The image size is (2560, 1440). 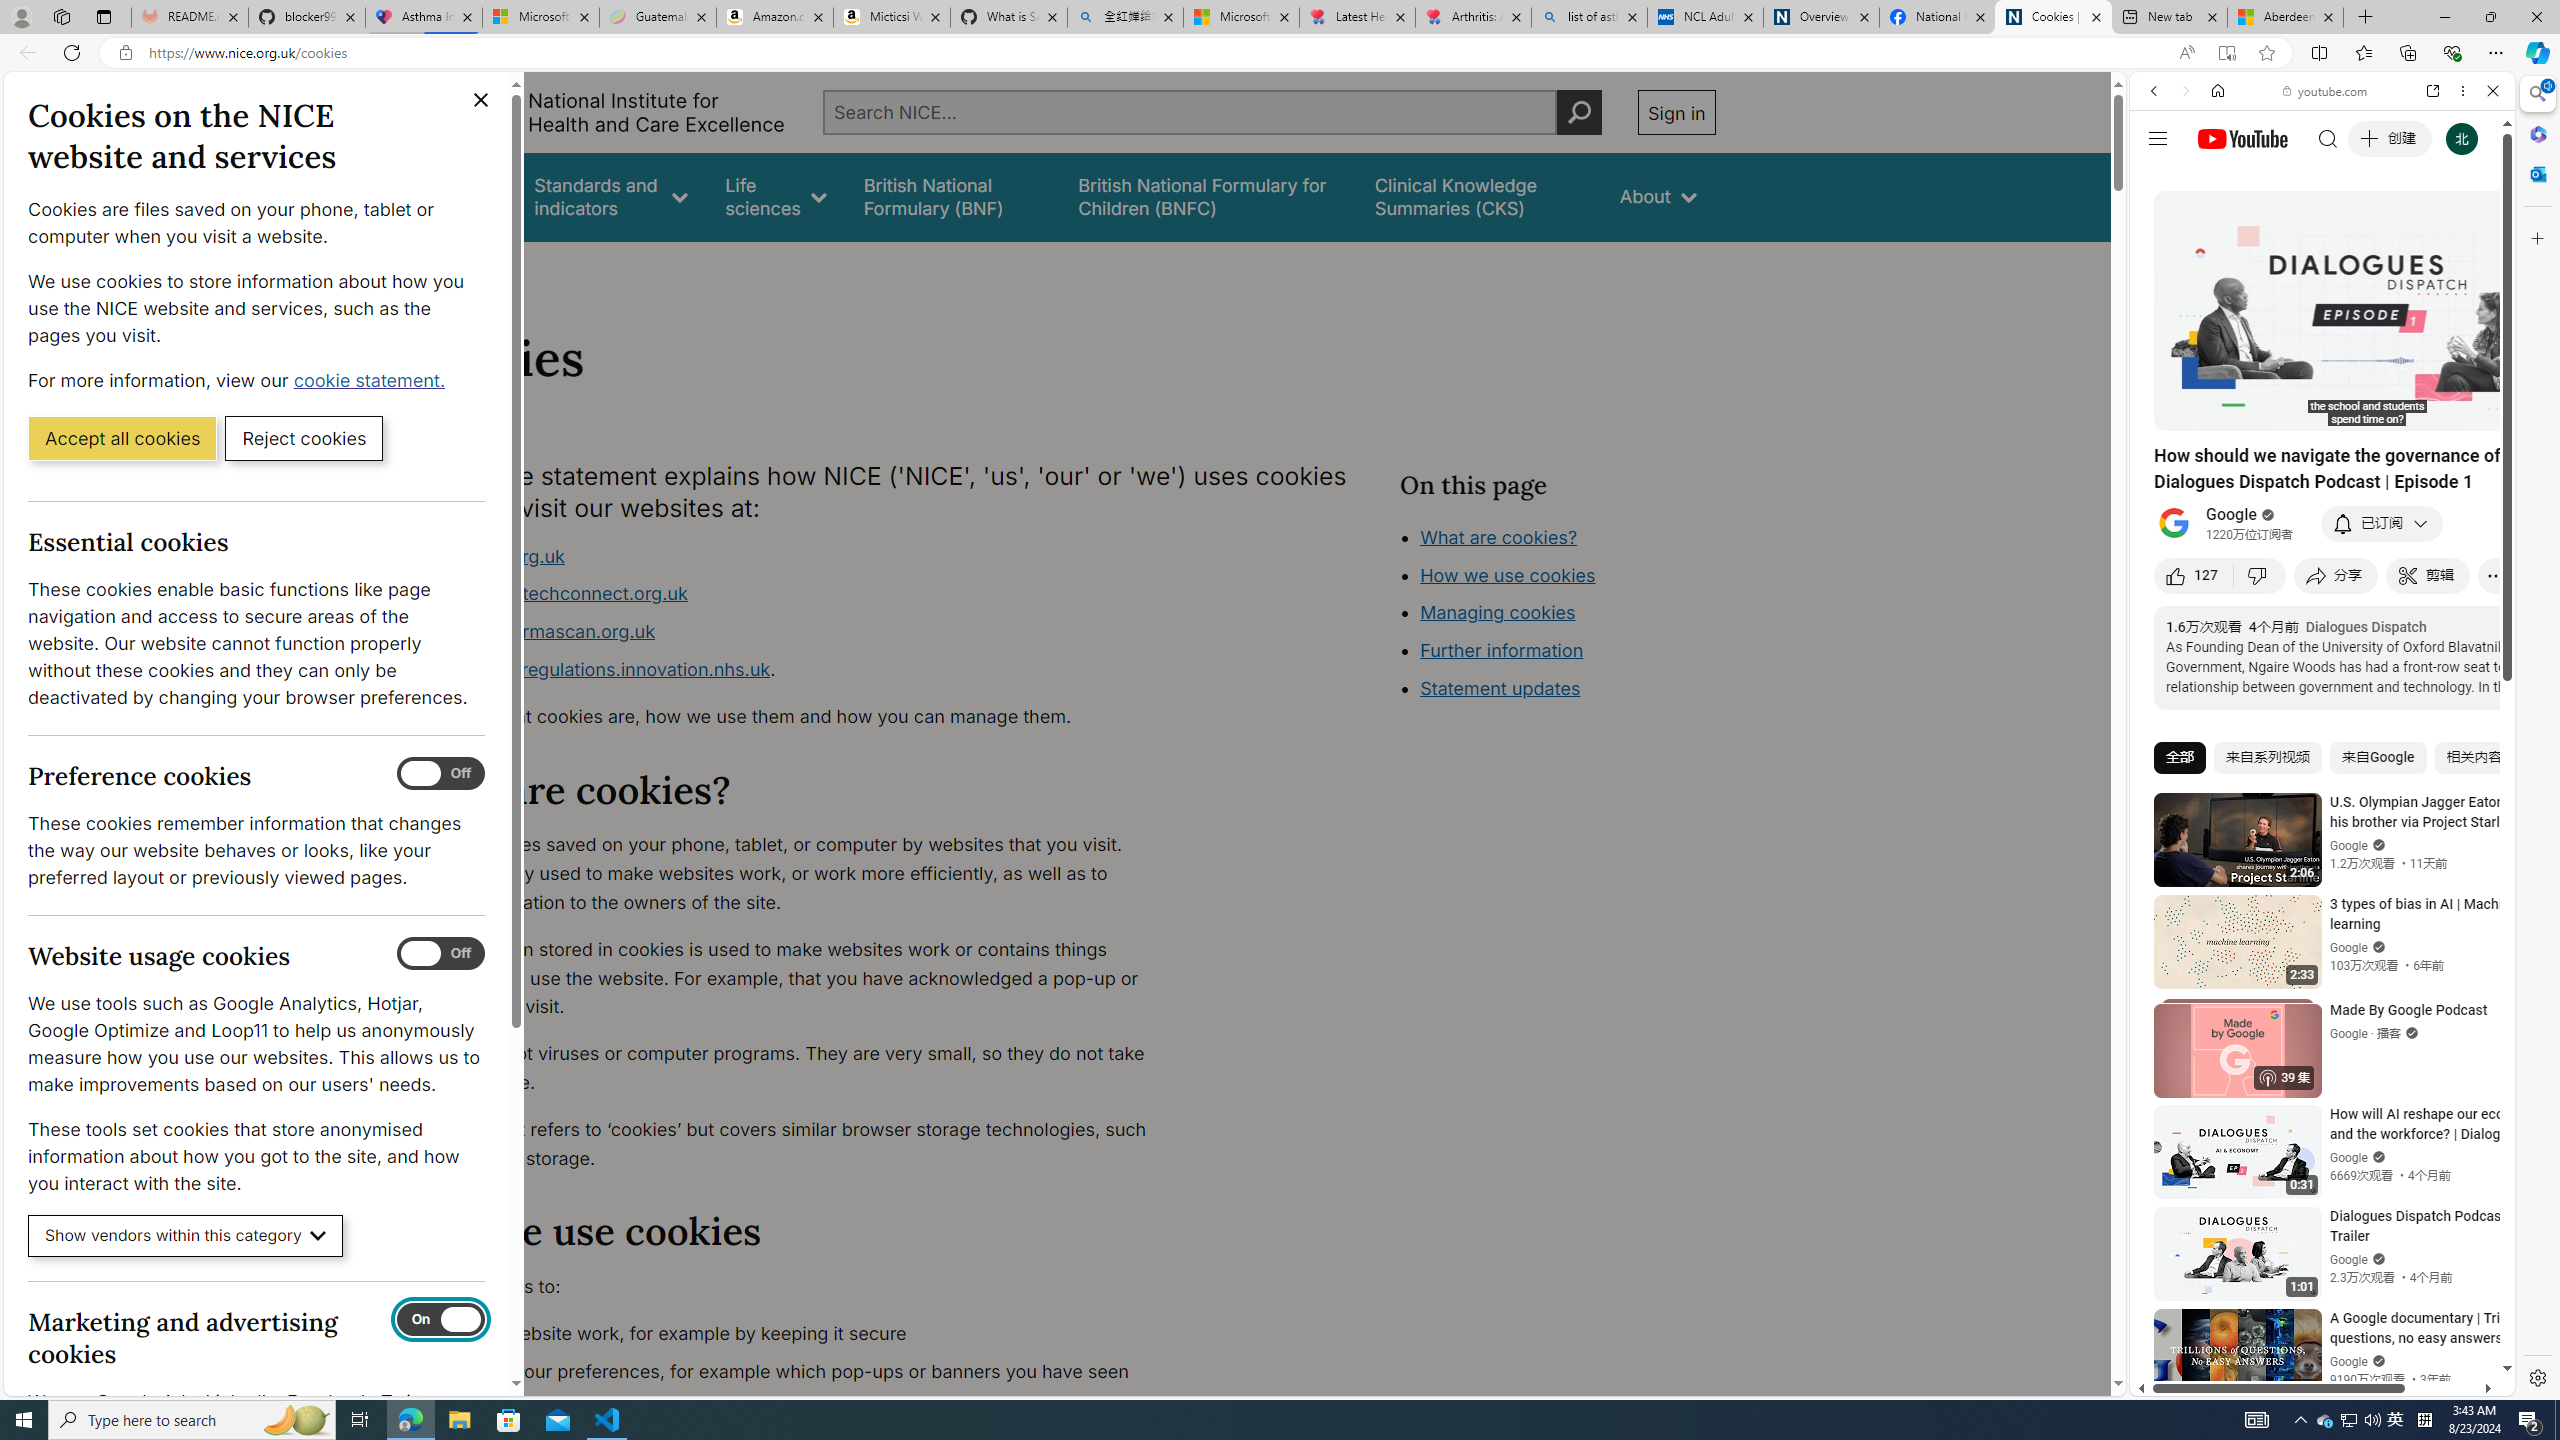 I want to click on cookie statement. (Opens in a new window), so click(x=372, y=380).